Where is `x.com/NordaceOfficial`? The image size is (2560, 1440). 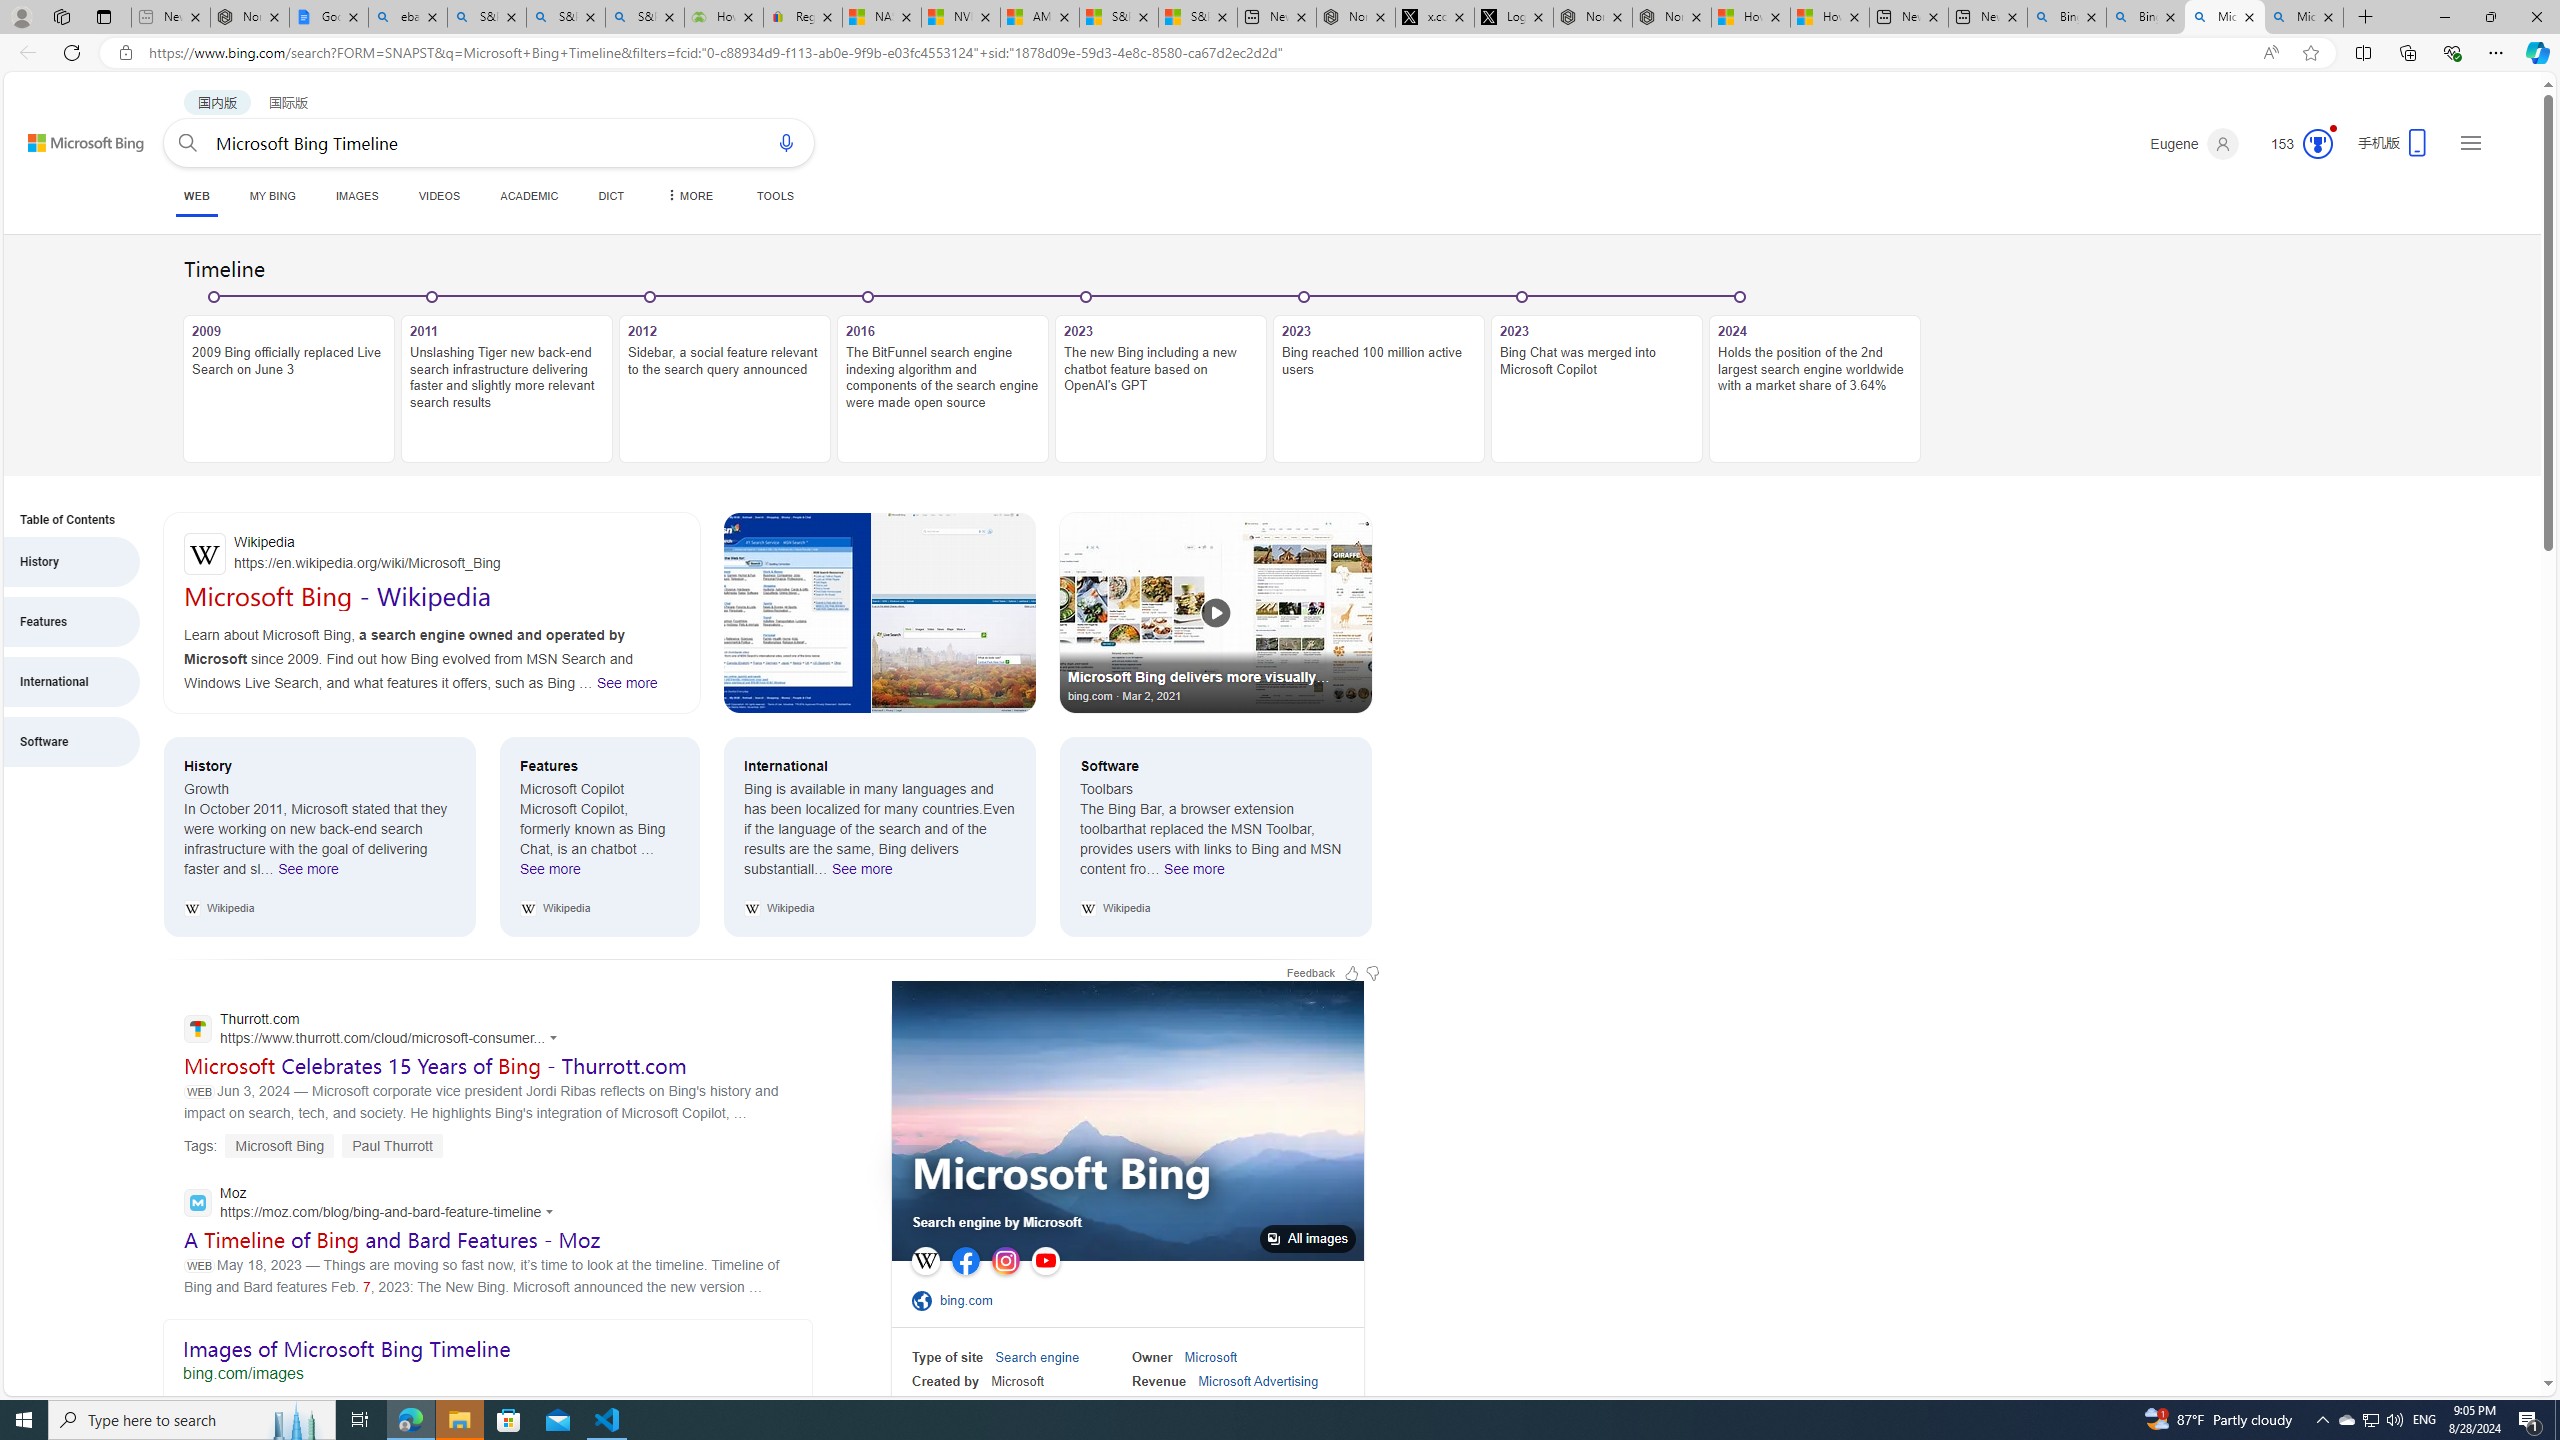 x.com/NordaceOfficial is located at coordinates (1434, 17).